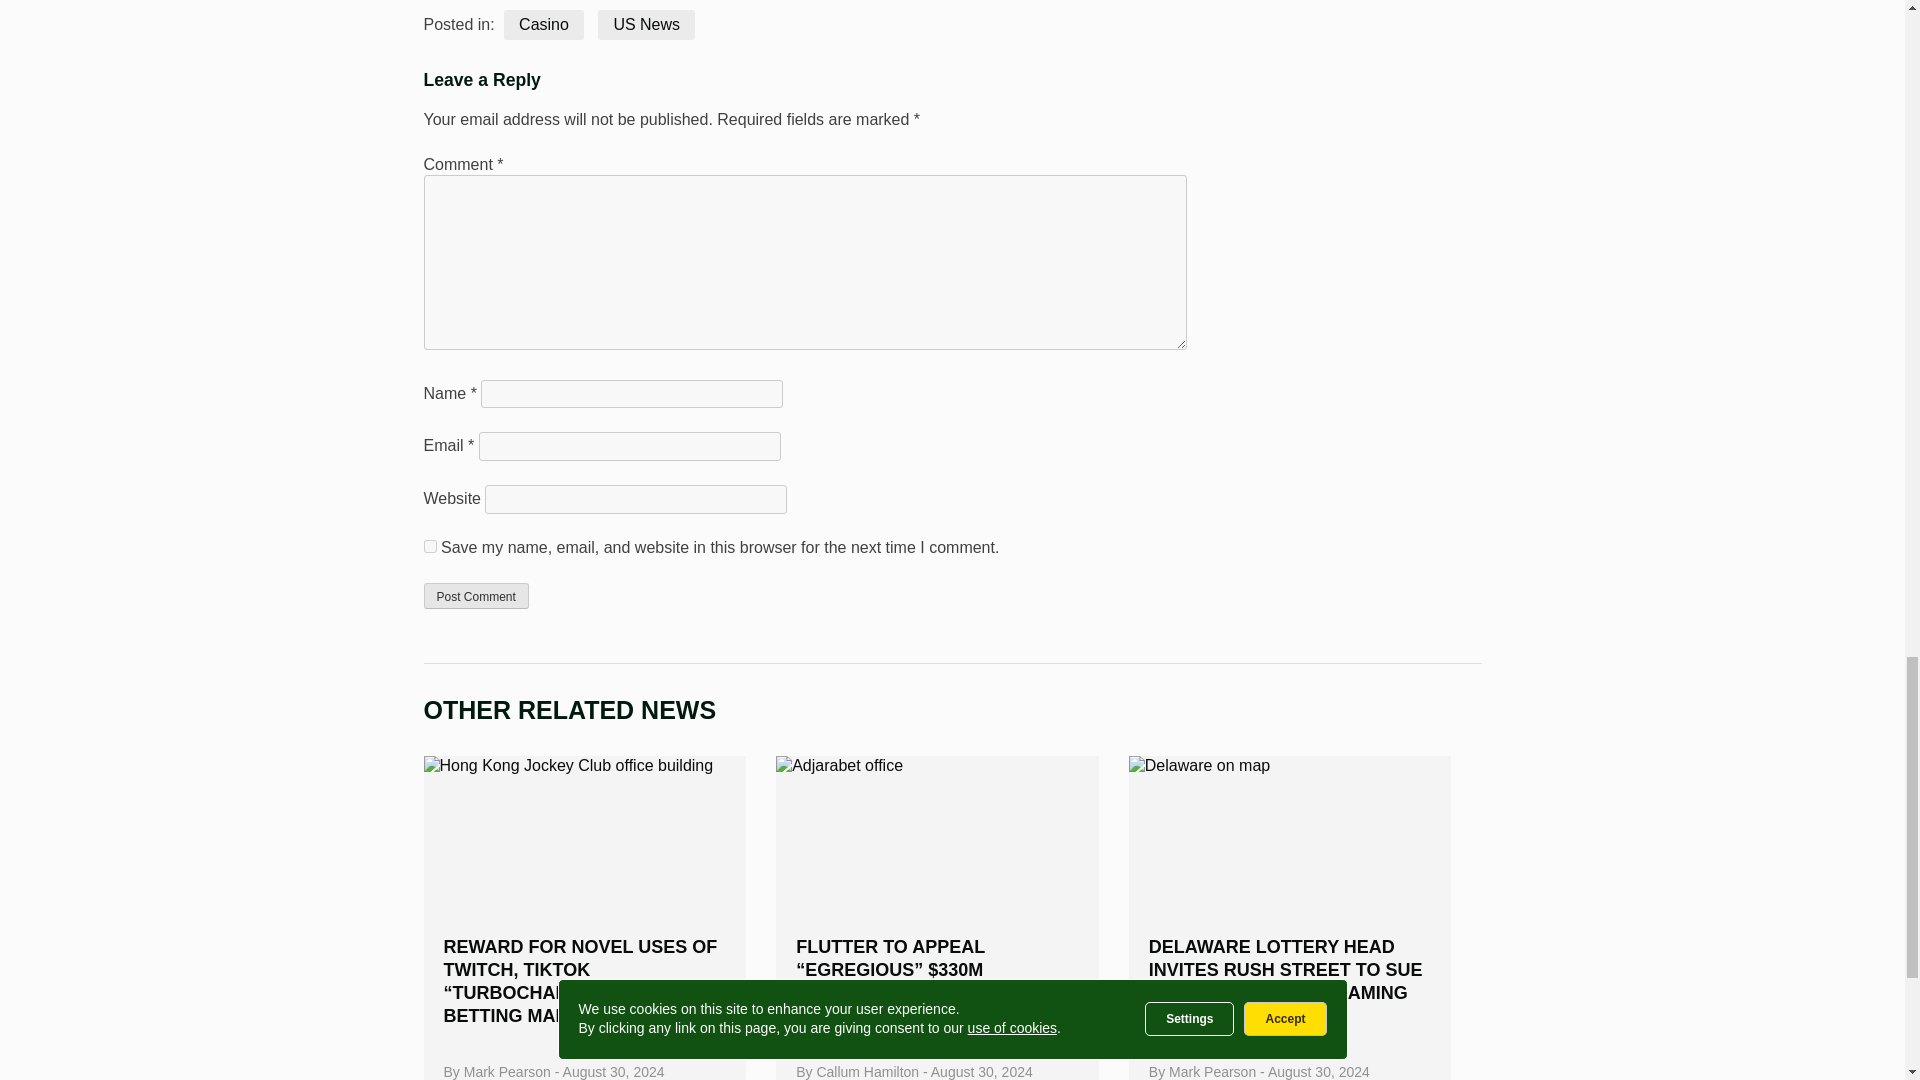 The width and height of the screenshot is (1920, 1080). Describe the element at coordinates (430, 546) in the screenshot. I see `yes` at that location.